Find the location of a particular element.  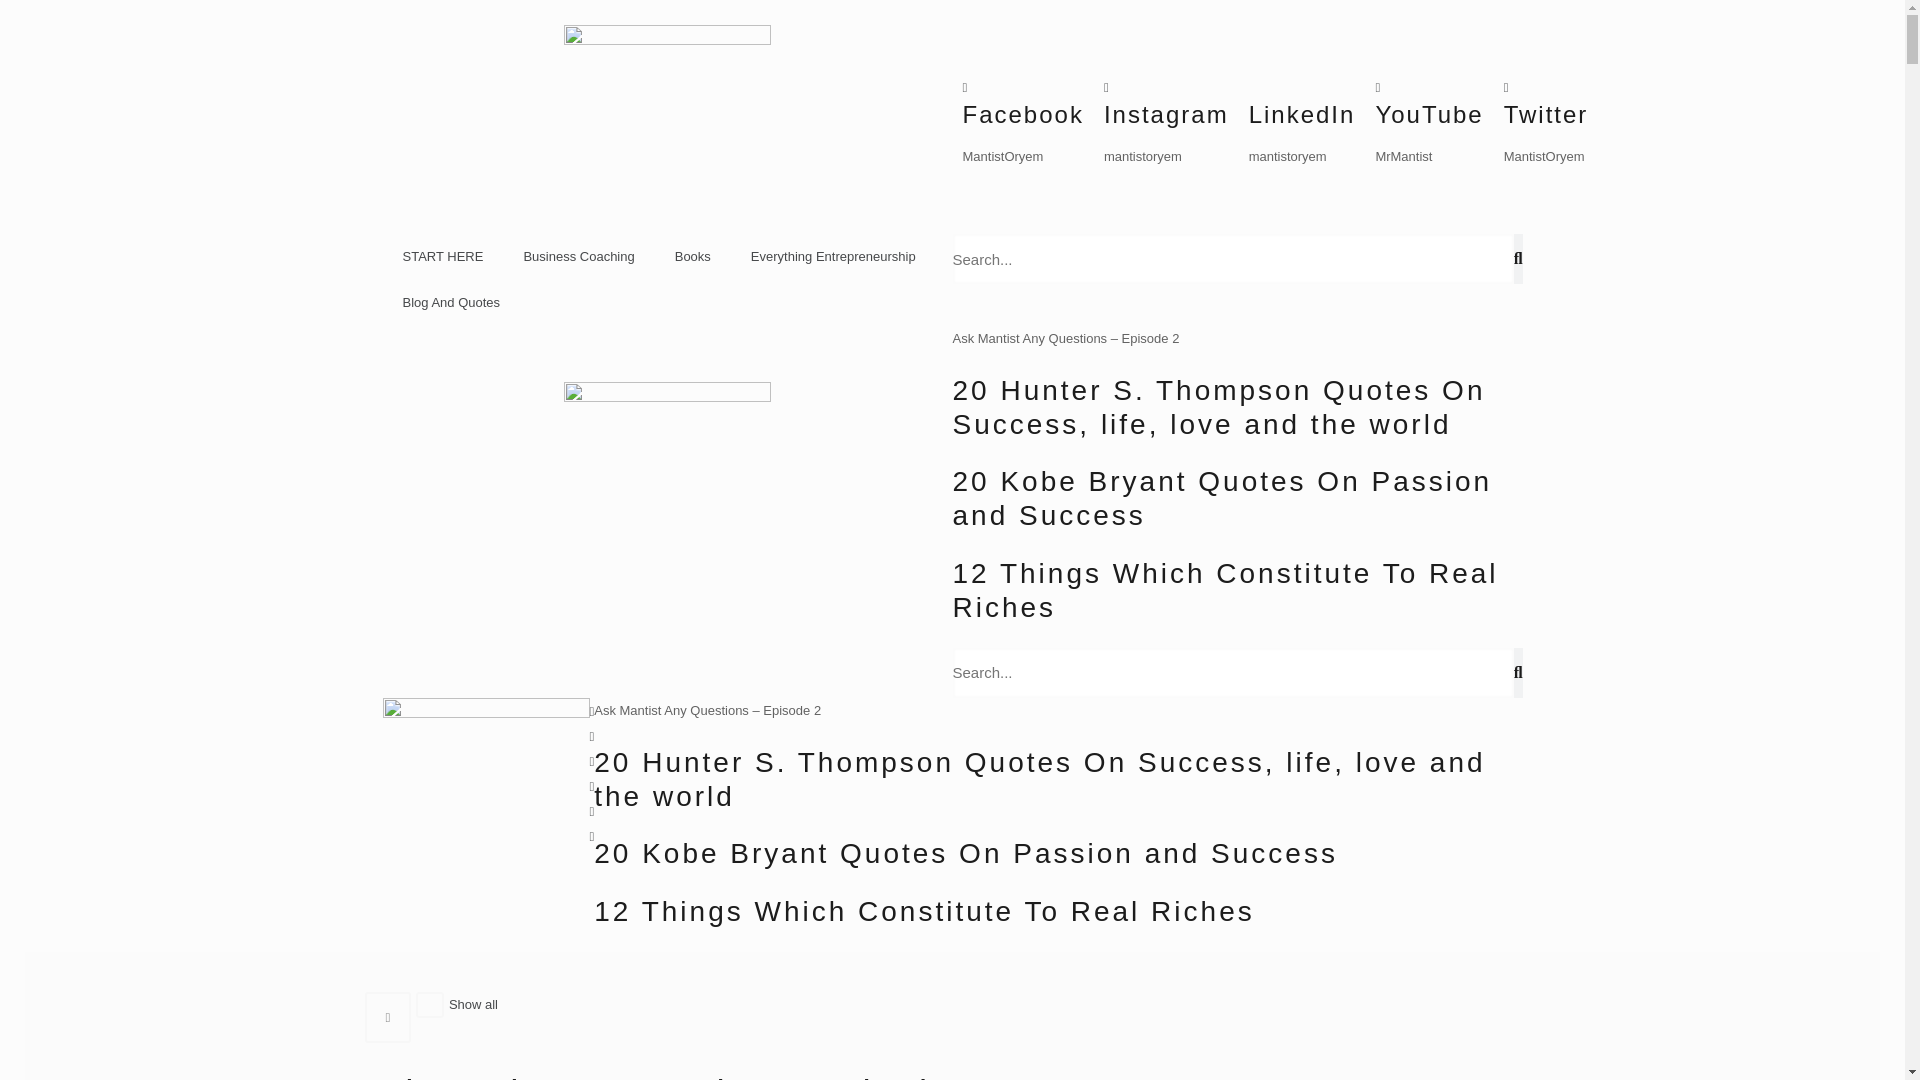

Books is located at coordinates (692, 256).